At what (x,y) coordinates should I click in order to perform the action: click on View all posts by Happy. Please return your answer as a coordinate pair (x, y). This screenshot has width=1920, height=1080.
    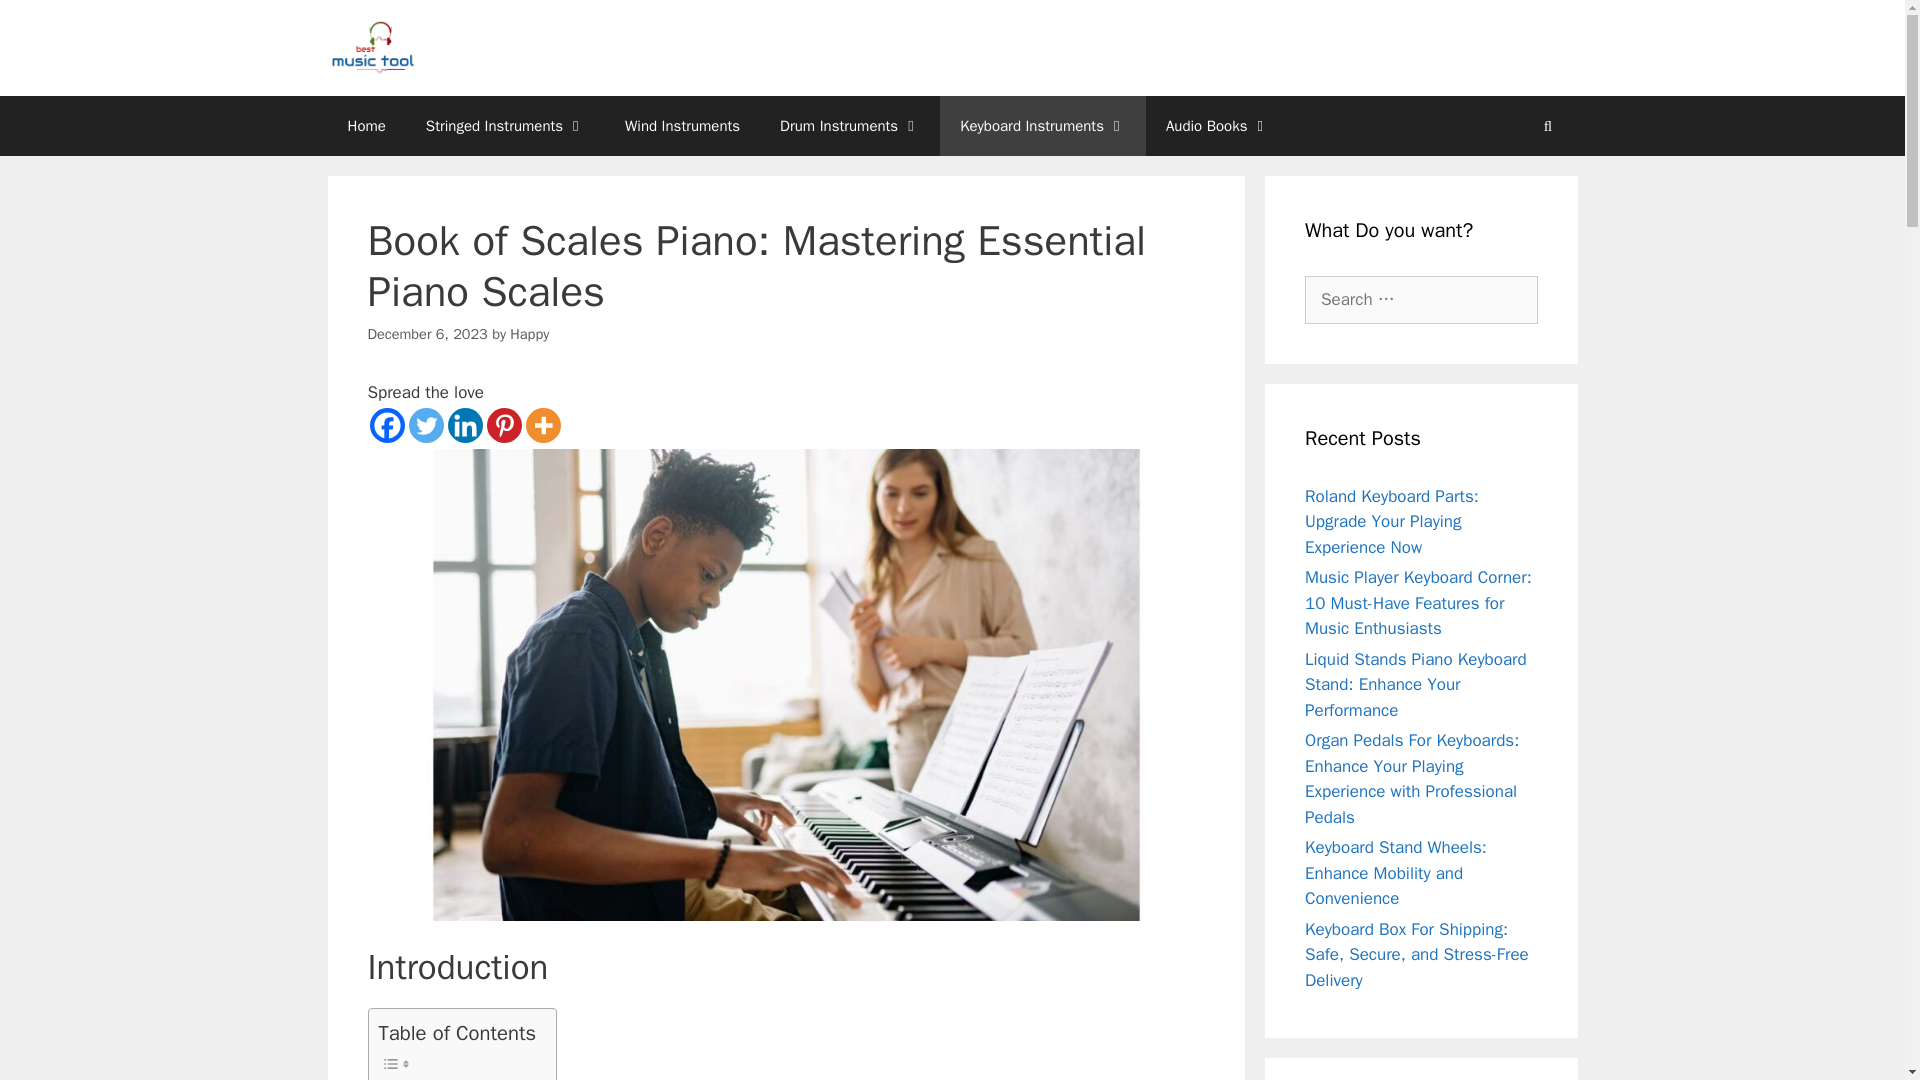
    Looking at the image, I should click on (530, 334).